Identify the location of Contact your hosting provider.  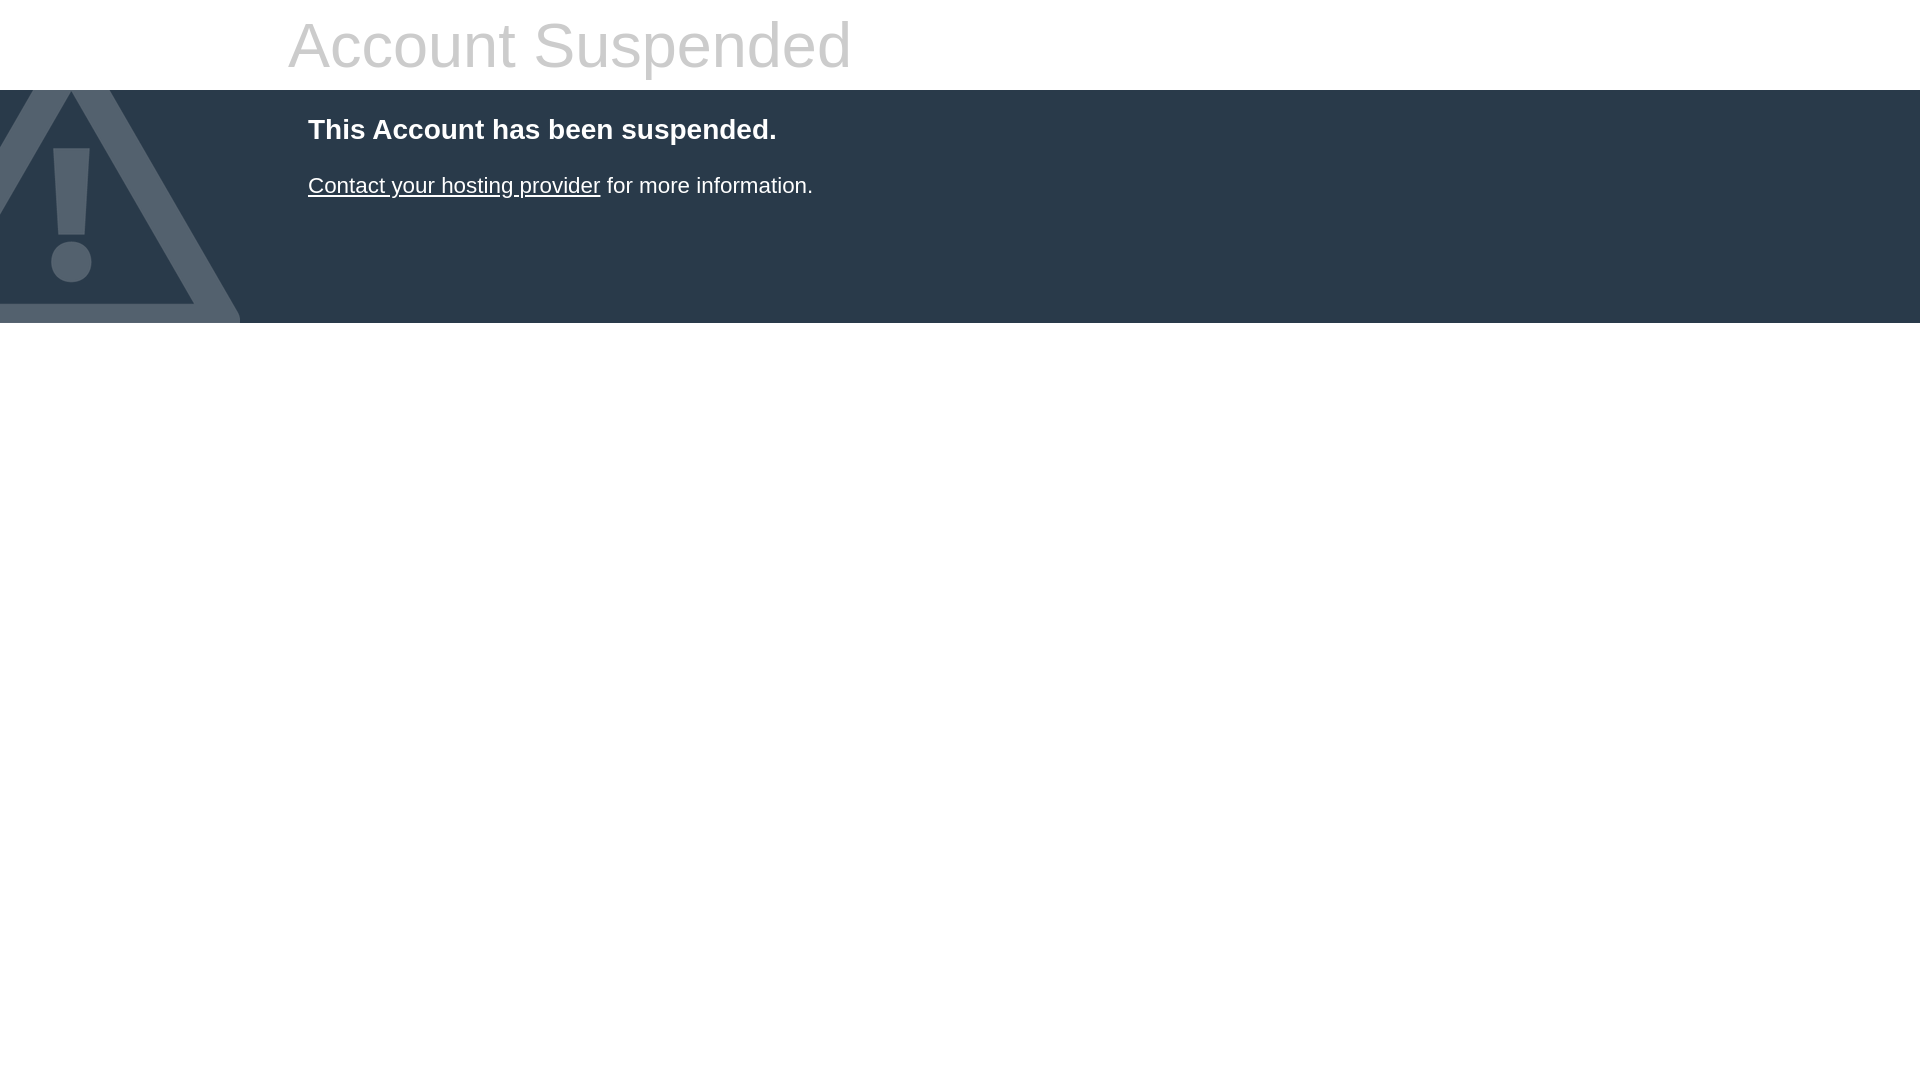
(454, 186).